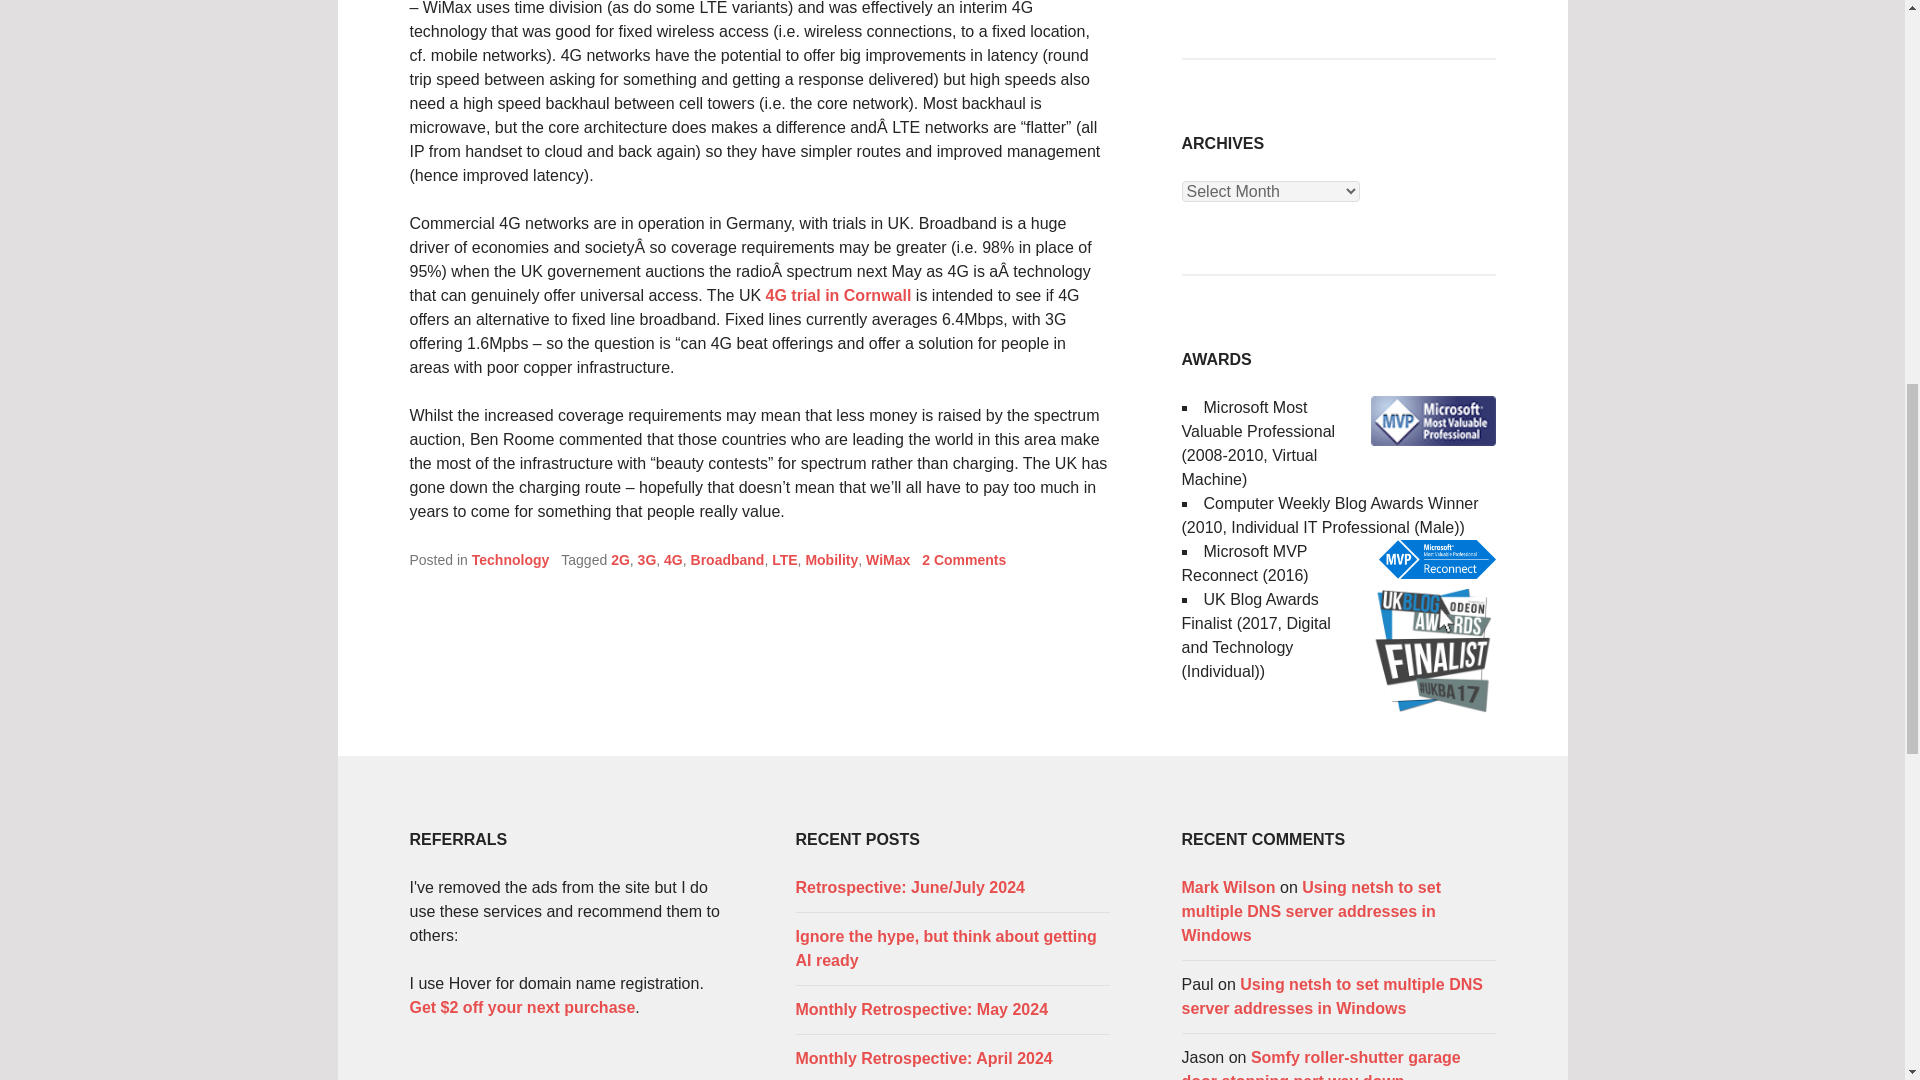  I want to click on Broadband, so click(728, 560).